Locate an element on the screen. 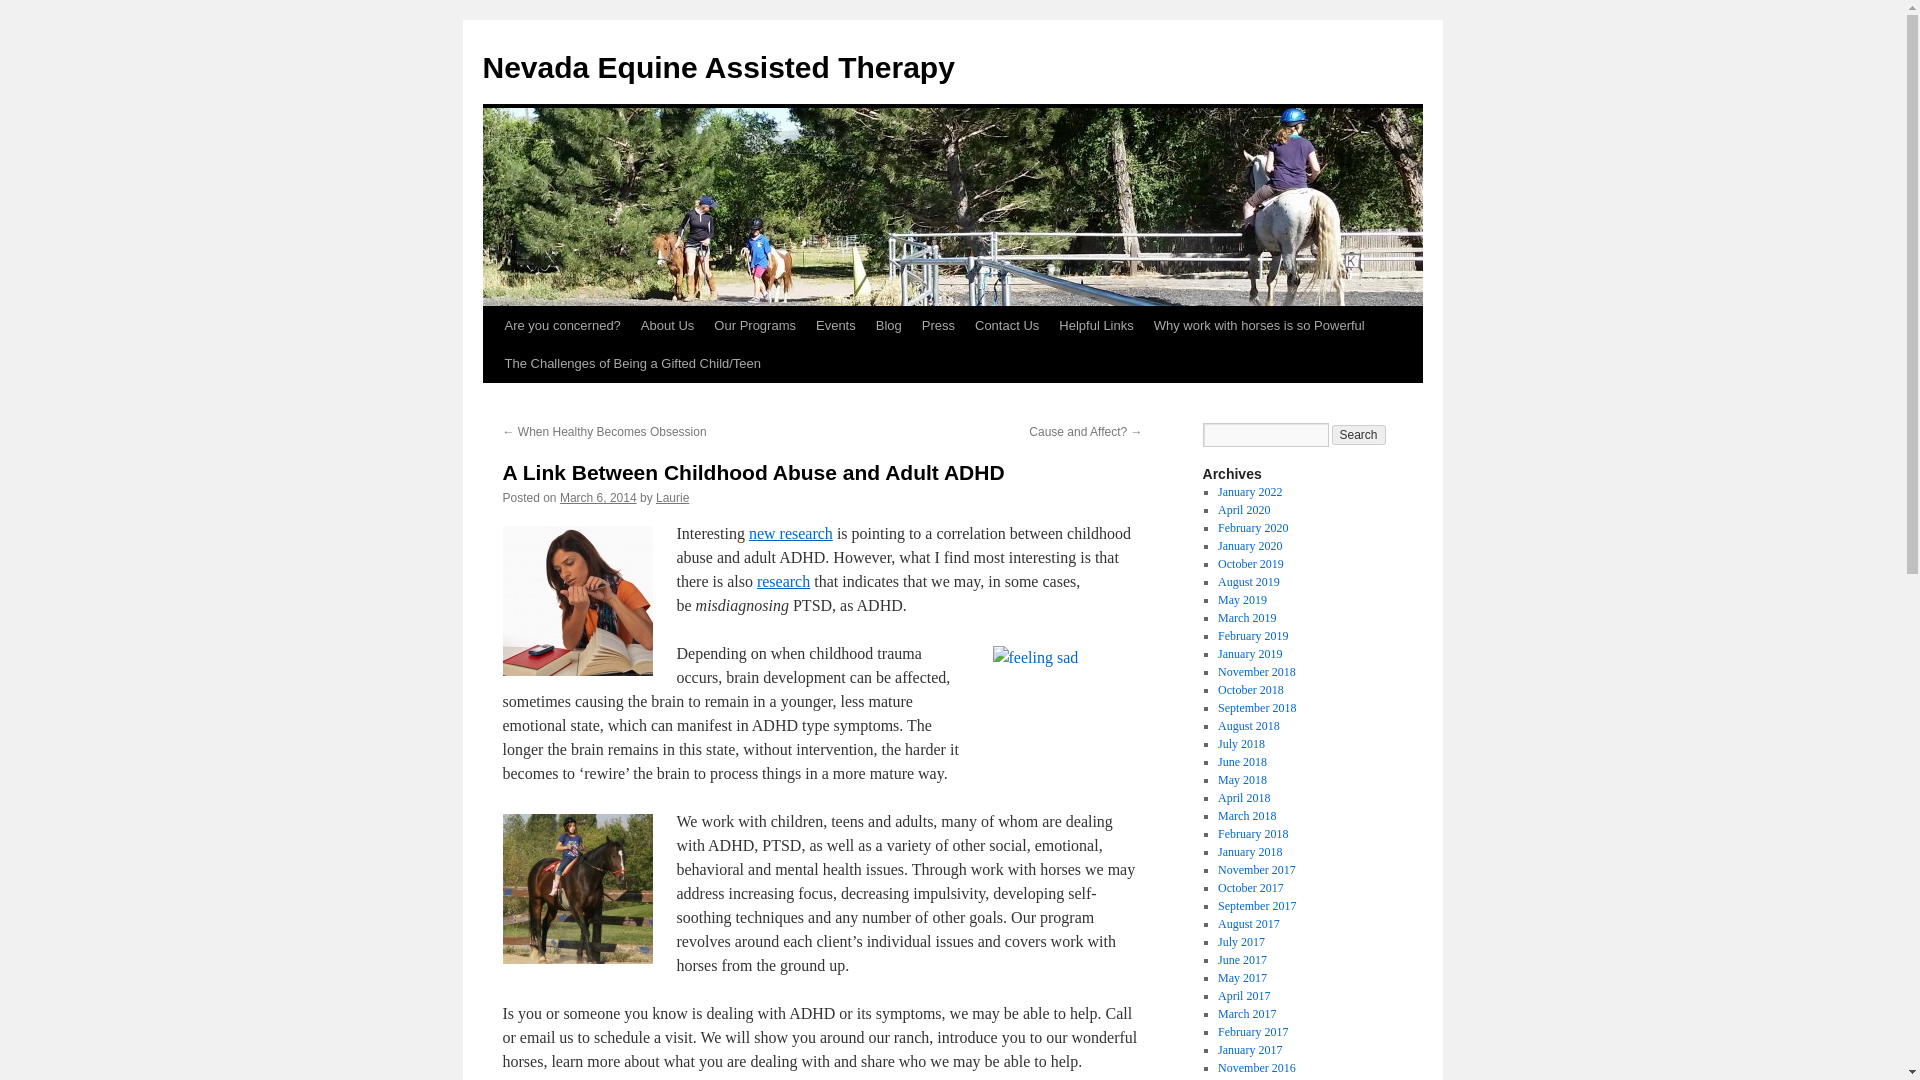  March 6, 2014 is located at coordinates (598, 498).